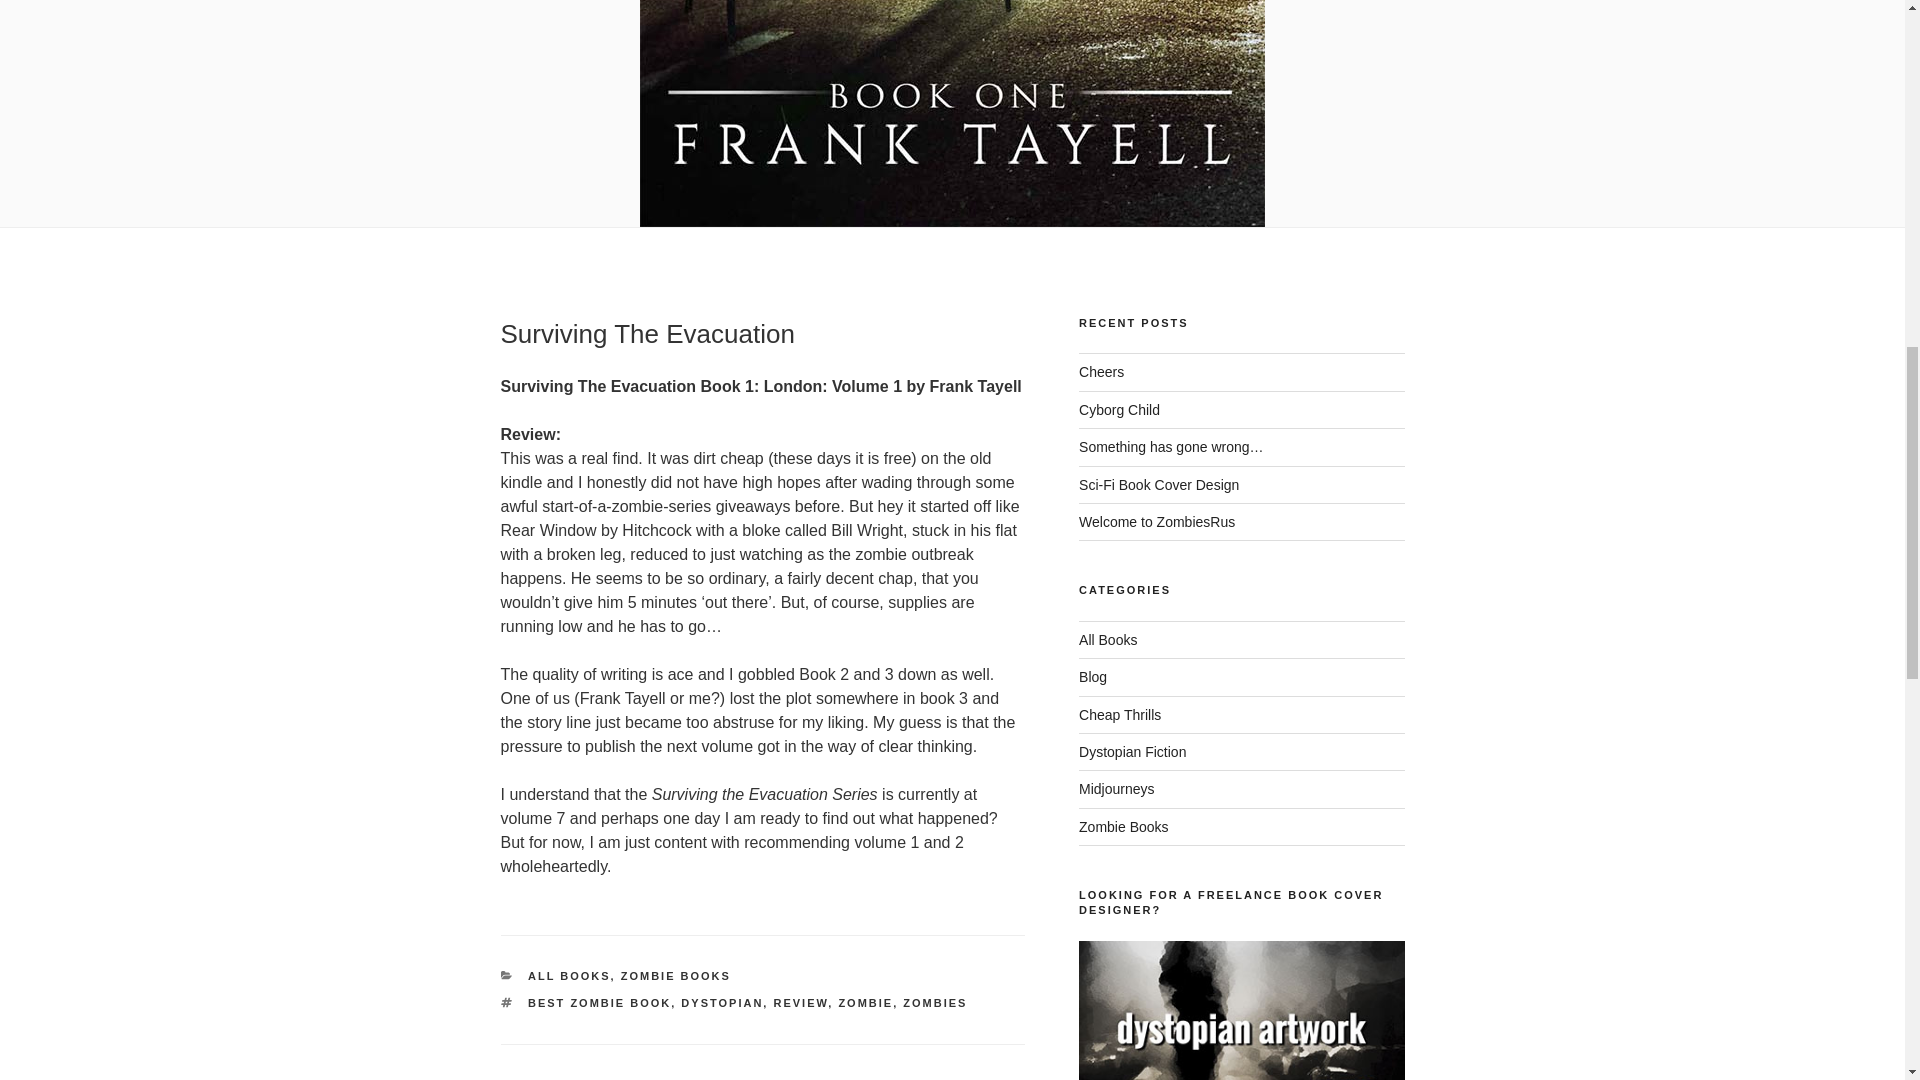 The height and width of the screenshot is (1080, 1920). Describe the element at coordinates (599, 1002) in the screenshot. I see `BEST ZOMBIE BOOK` at that location.